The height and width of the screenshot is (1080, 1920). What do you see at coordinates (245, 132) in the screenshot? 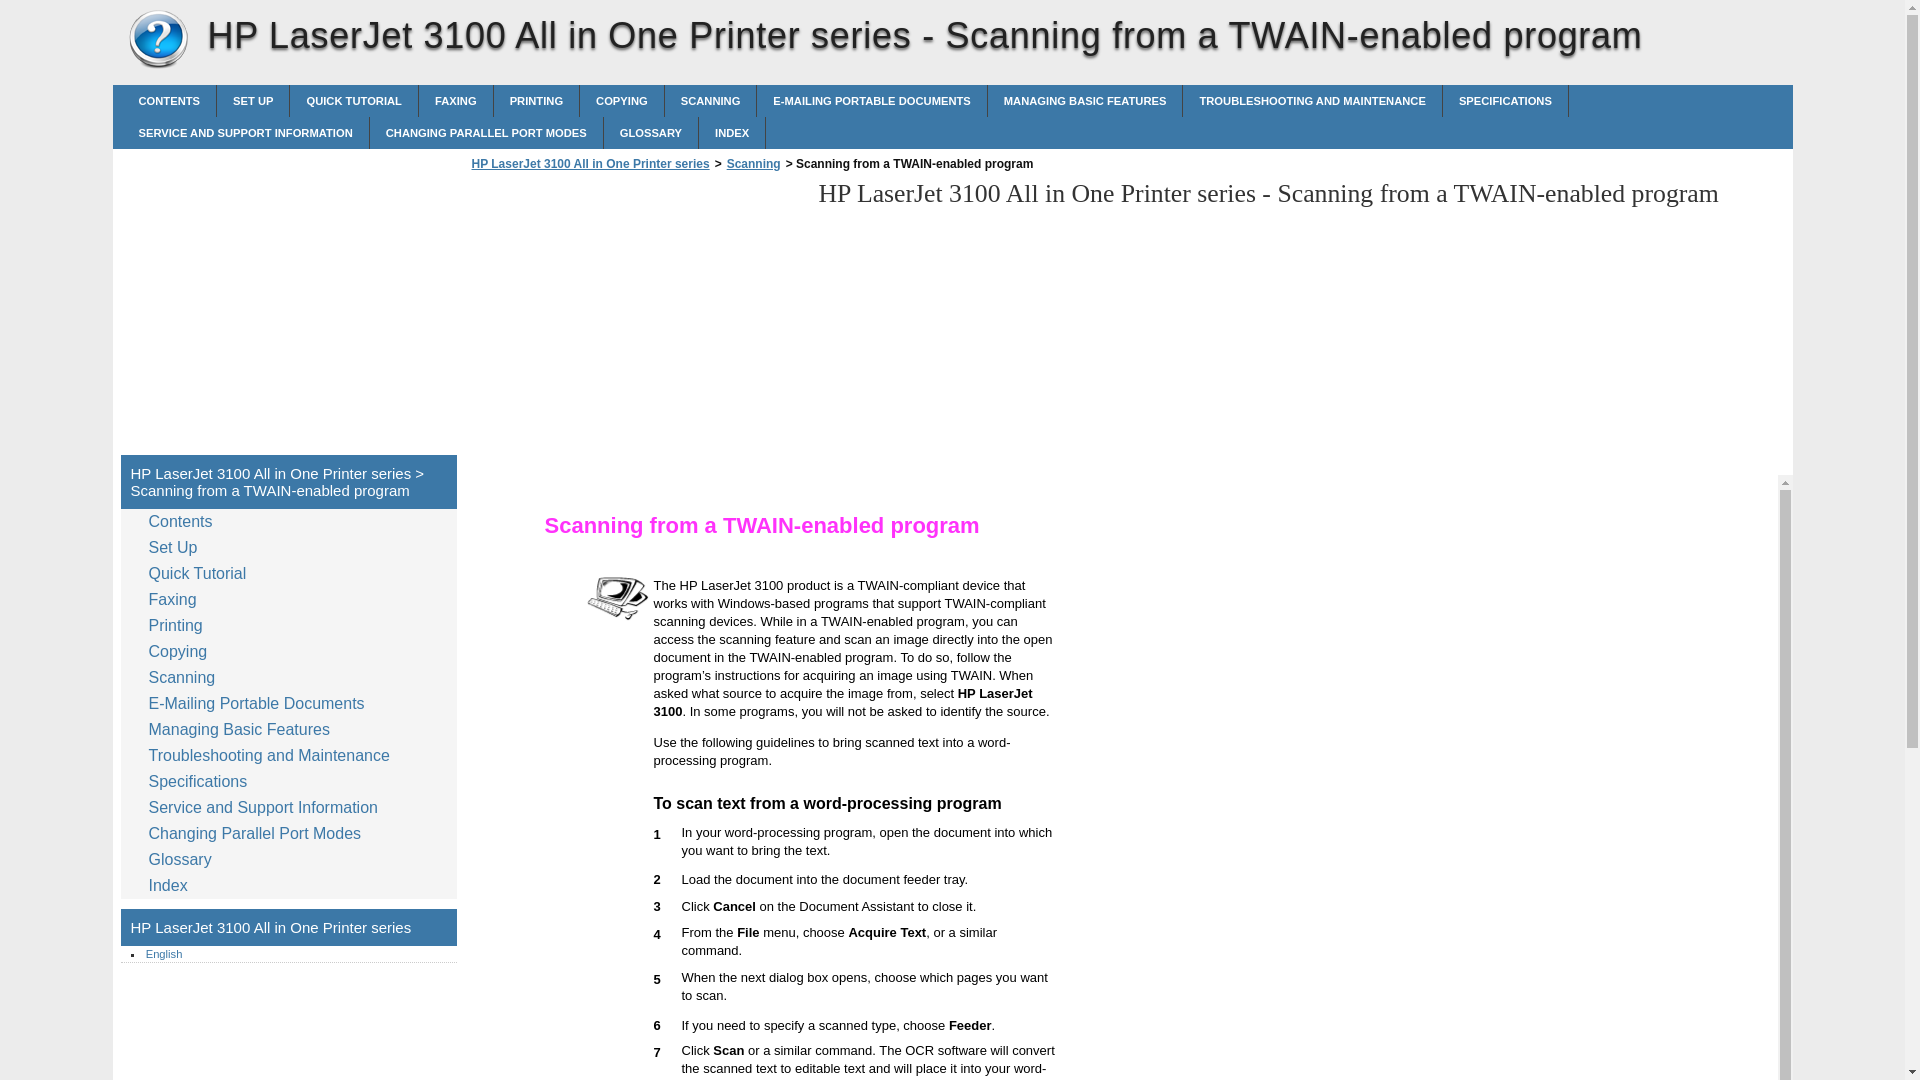
I see `SERVICE AND SUPPORT INFORMATION` at bounding box center [245, 132].